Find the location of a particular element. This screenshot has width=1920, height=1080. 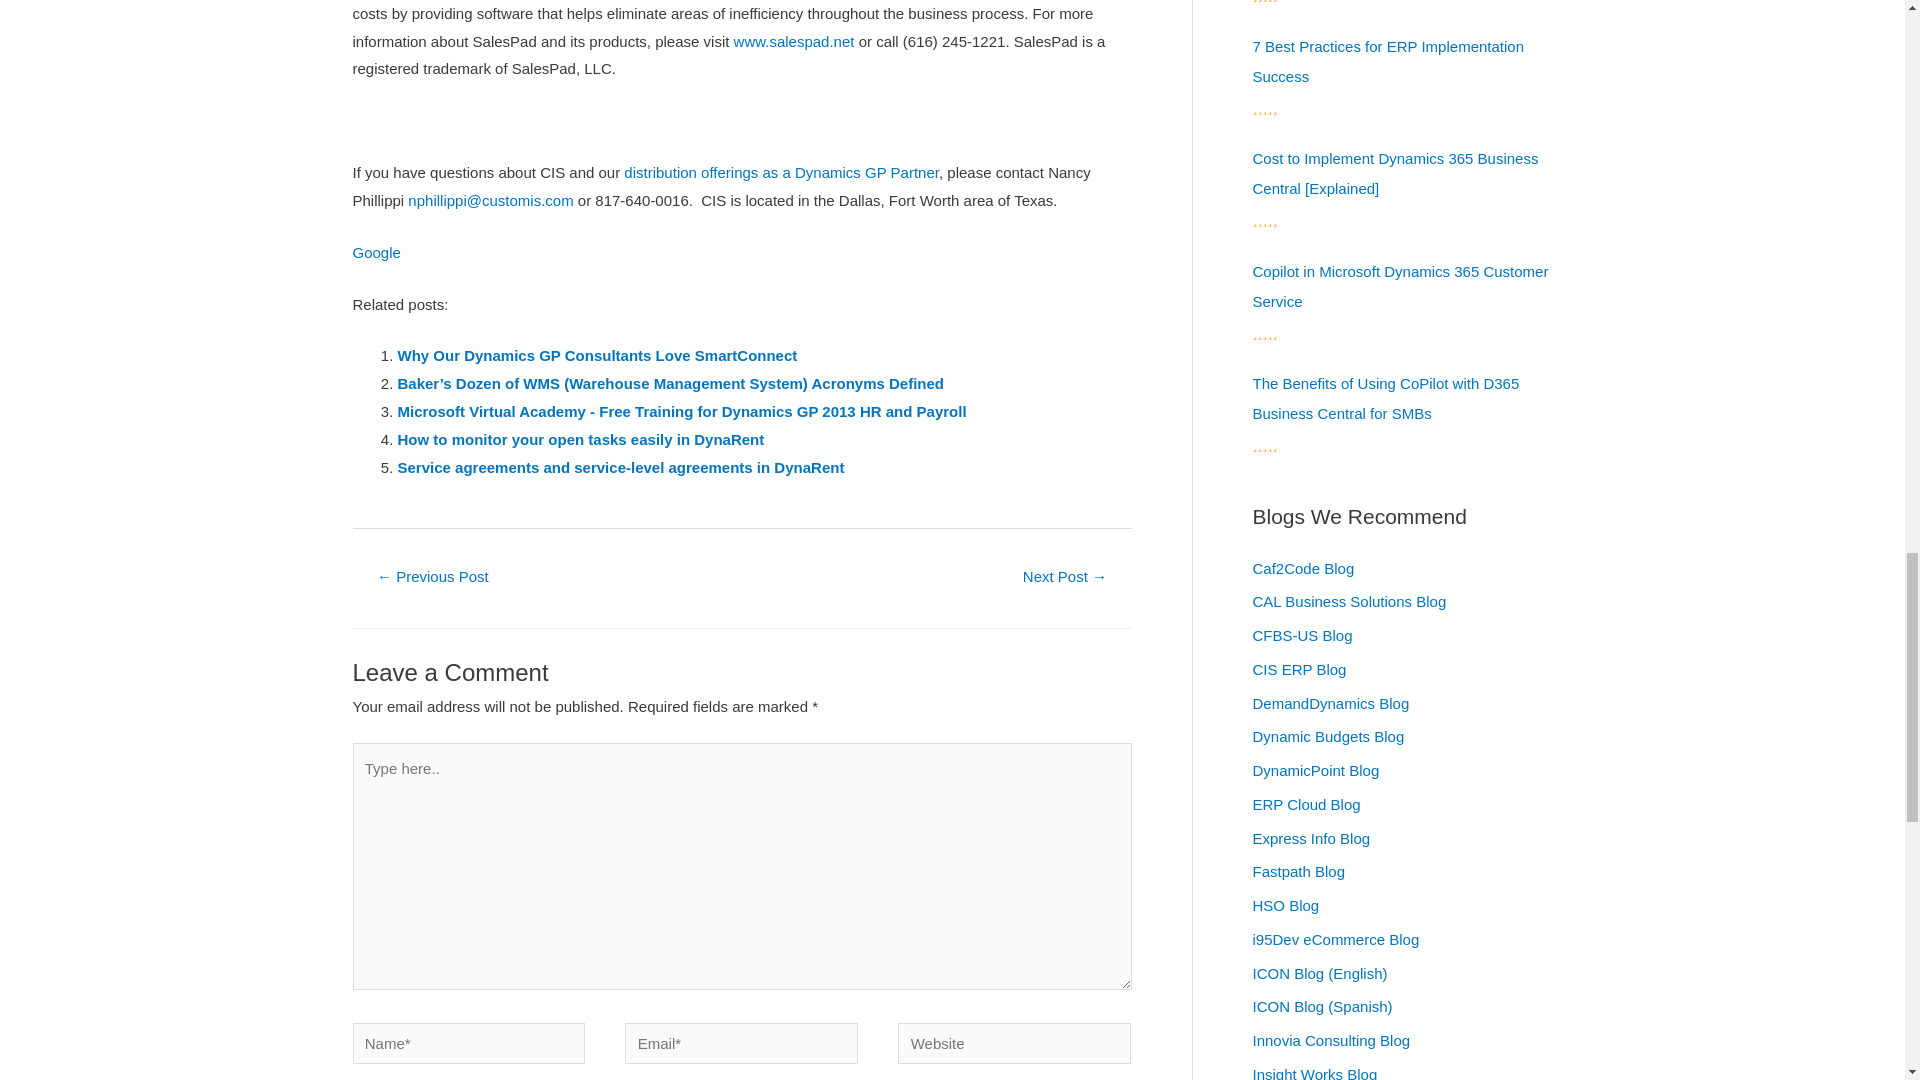

New Reporting Solution for GP: Jet Express is located at coordinates (1064, 578).